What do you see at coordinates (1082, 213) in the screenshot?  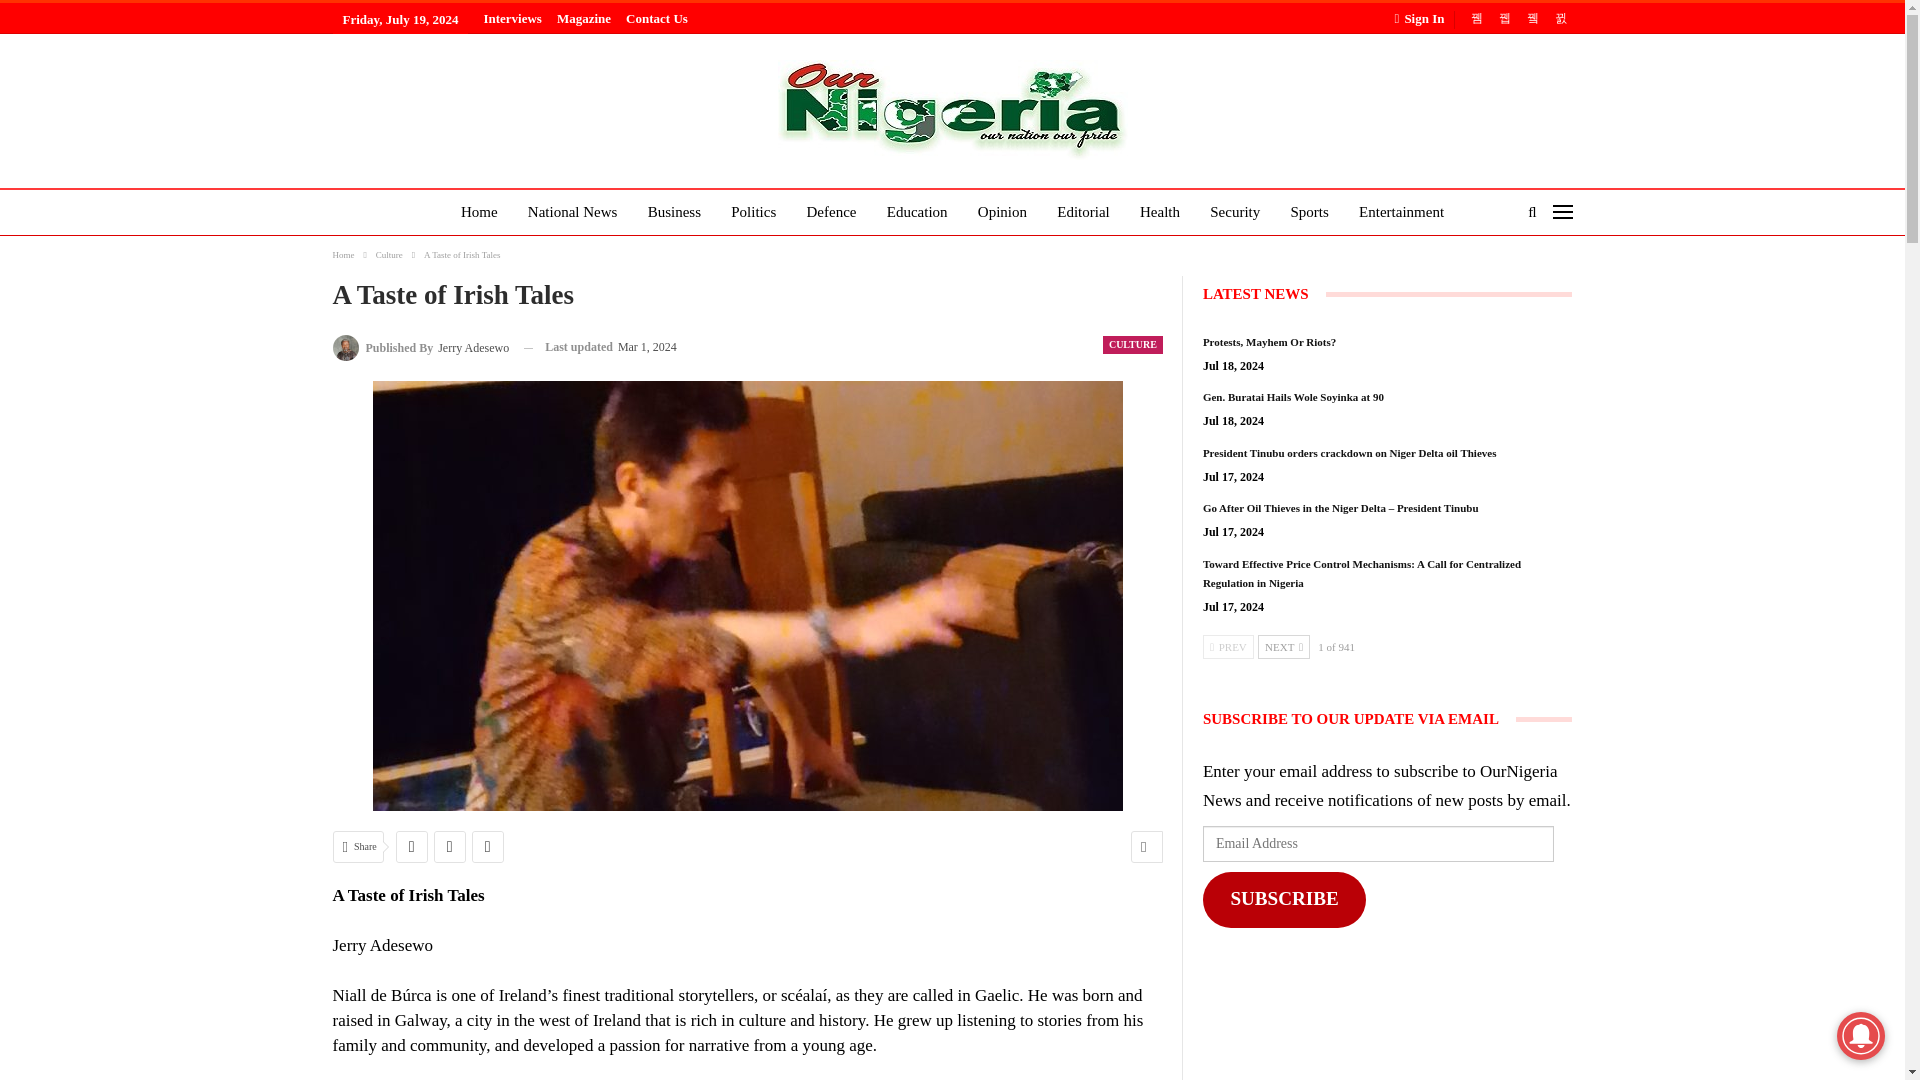 I see `Editorial` at bounding box center [1082, 213].